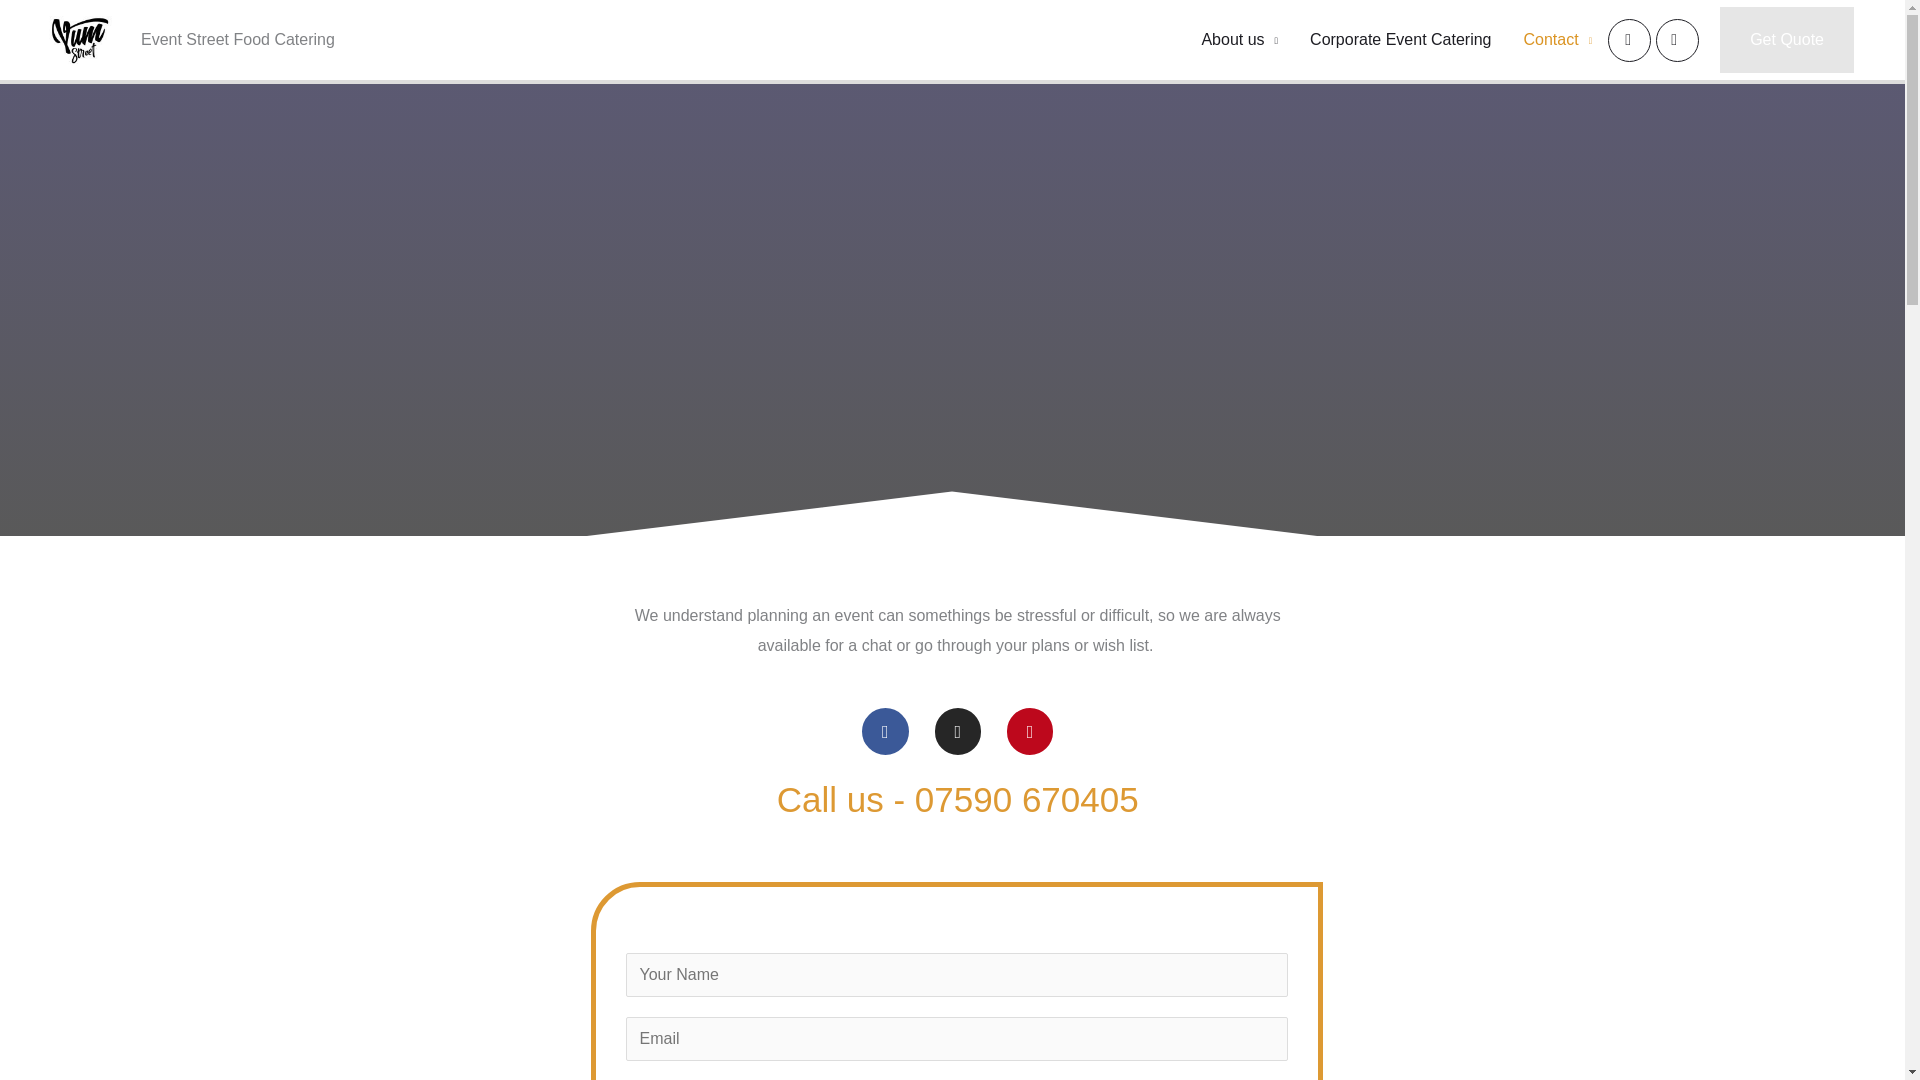  What do you see at coordinates (1400, 40) in the screenshot?
I see `Corporate Event Catering` at bounding box center [1400, 40].